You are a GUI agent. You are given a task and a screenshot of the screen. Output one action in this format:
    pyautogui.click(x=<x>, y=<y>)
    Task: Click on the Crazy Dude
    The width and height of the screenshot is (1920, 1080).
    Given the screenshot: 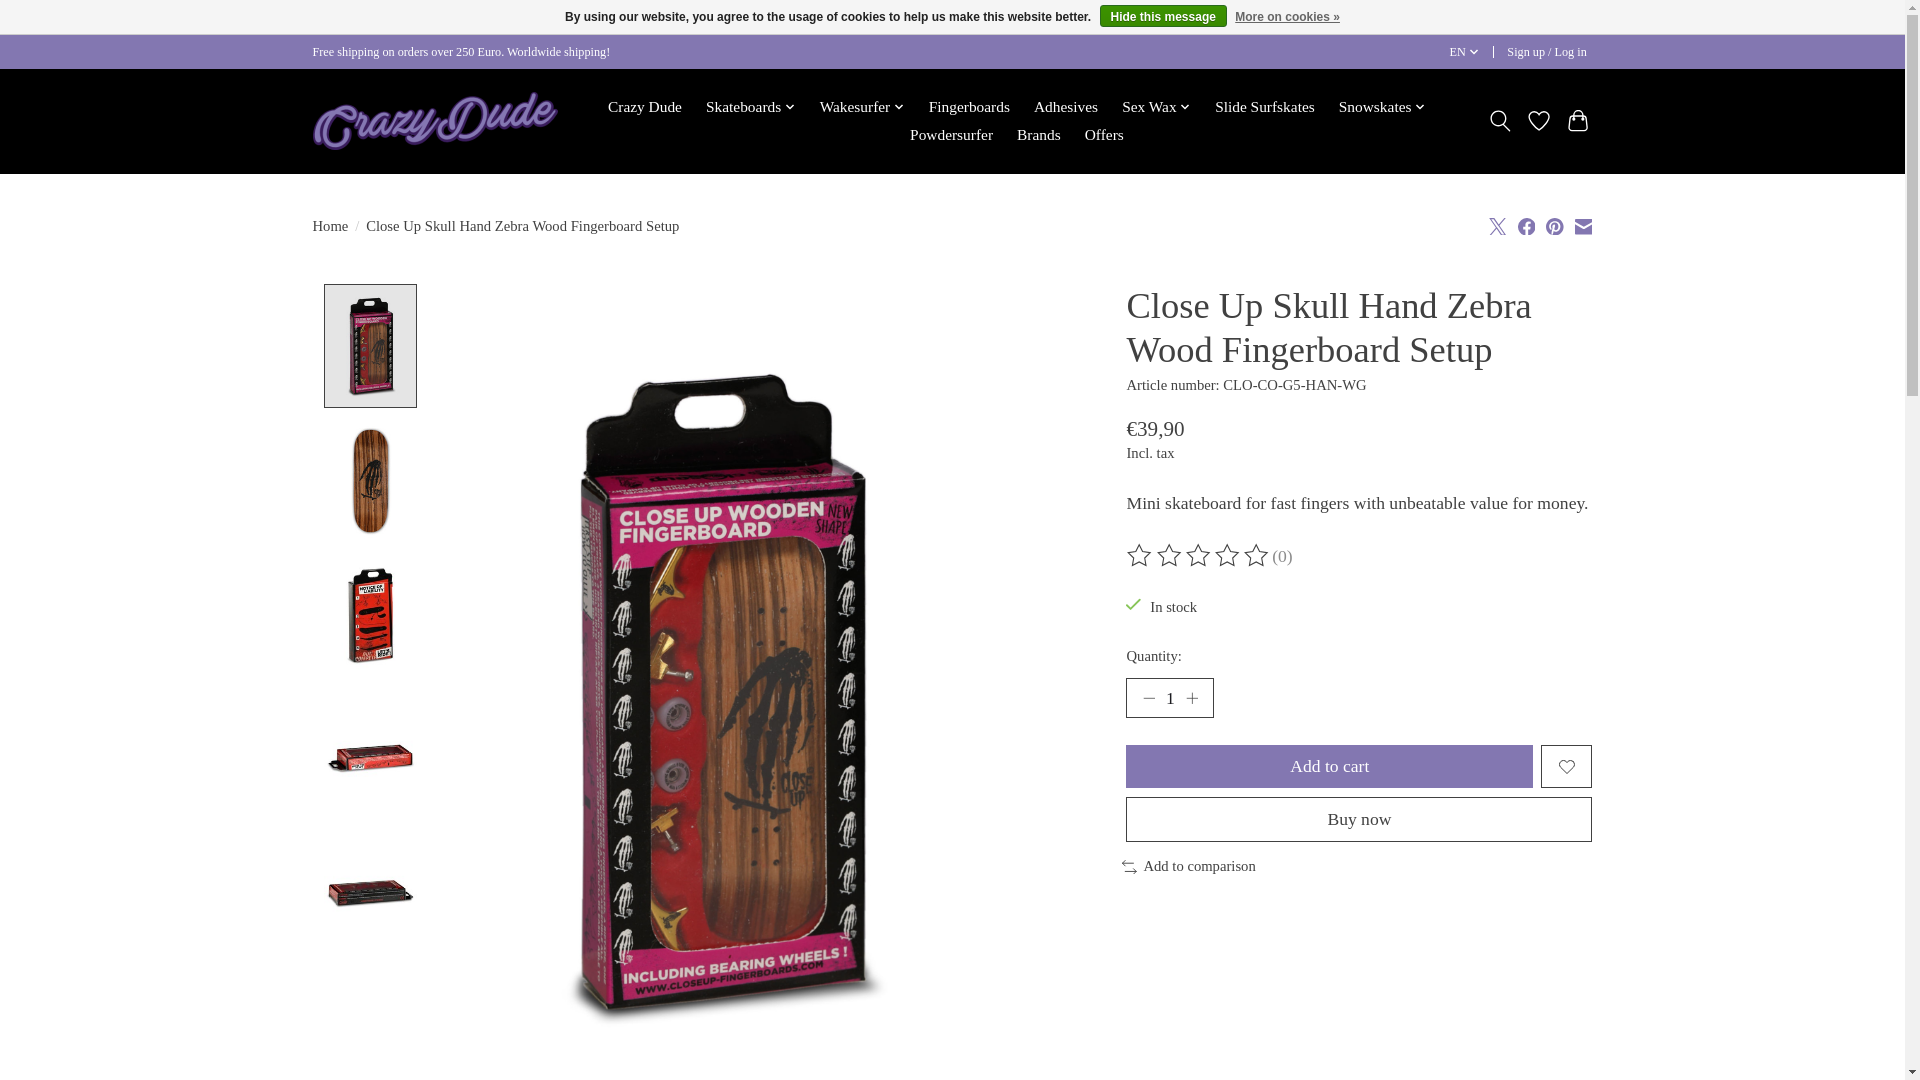 What is the action you would take?
    pyautogui.click(x=644, y=108)
    